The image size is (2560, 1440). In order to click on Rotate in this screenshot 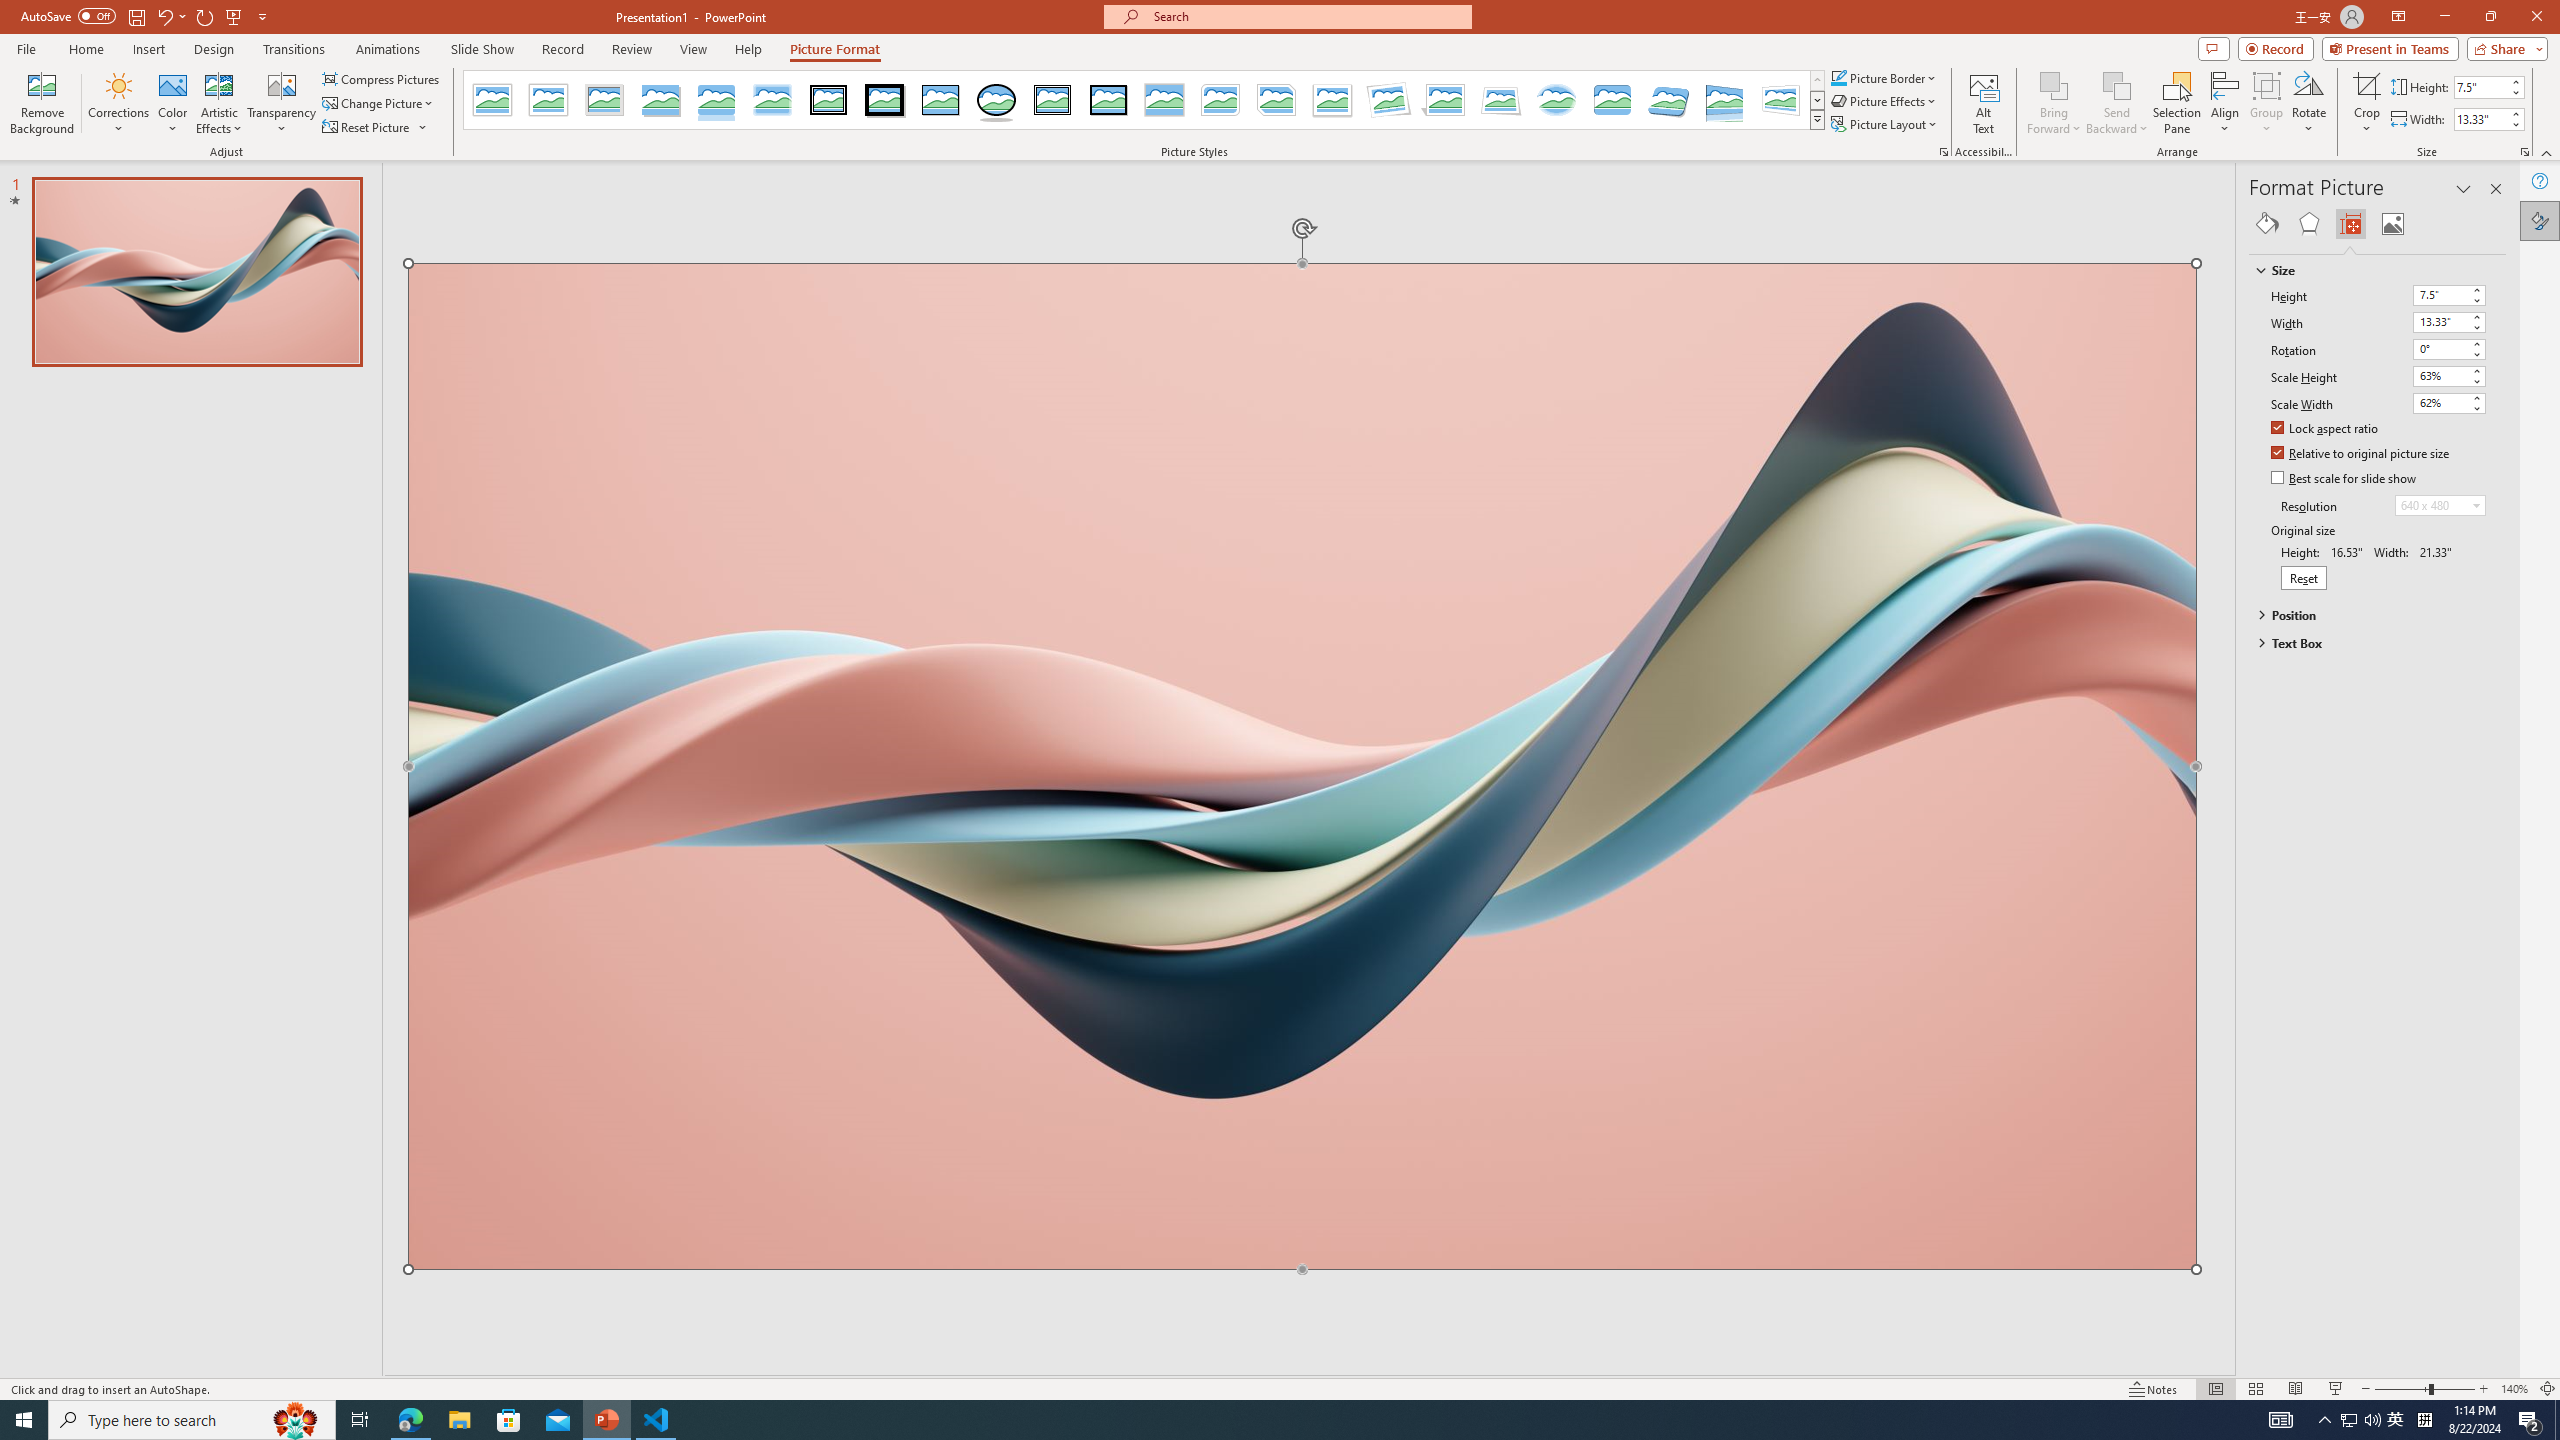, I will do `click(2308, 103)`.